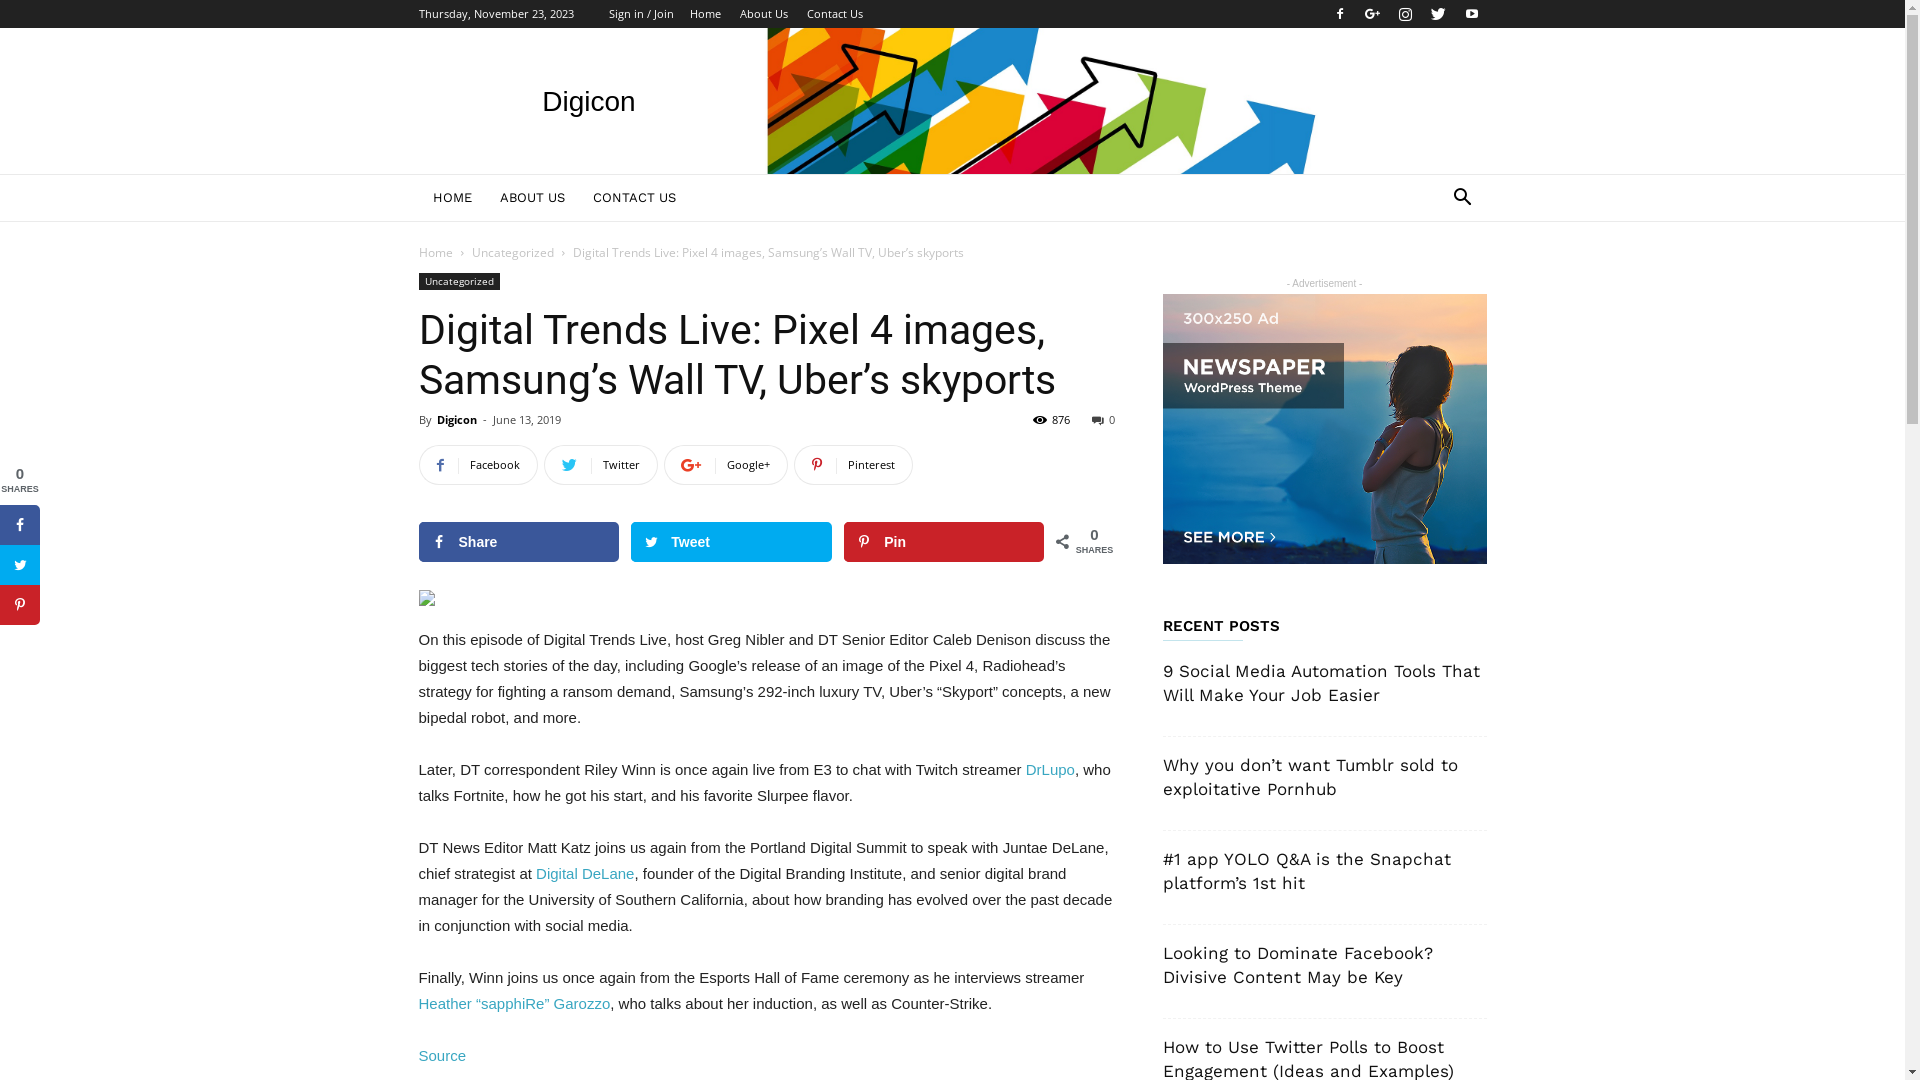 The height and width of the screenshot is (1080, 1920). Describe the element at coordinates (634, 198) in the screenshot. I see `CONTACT US` at that location.